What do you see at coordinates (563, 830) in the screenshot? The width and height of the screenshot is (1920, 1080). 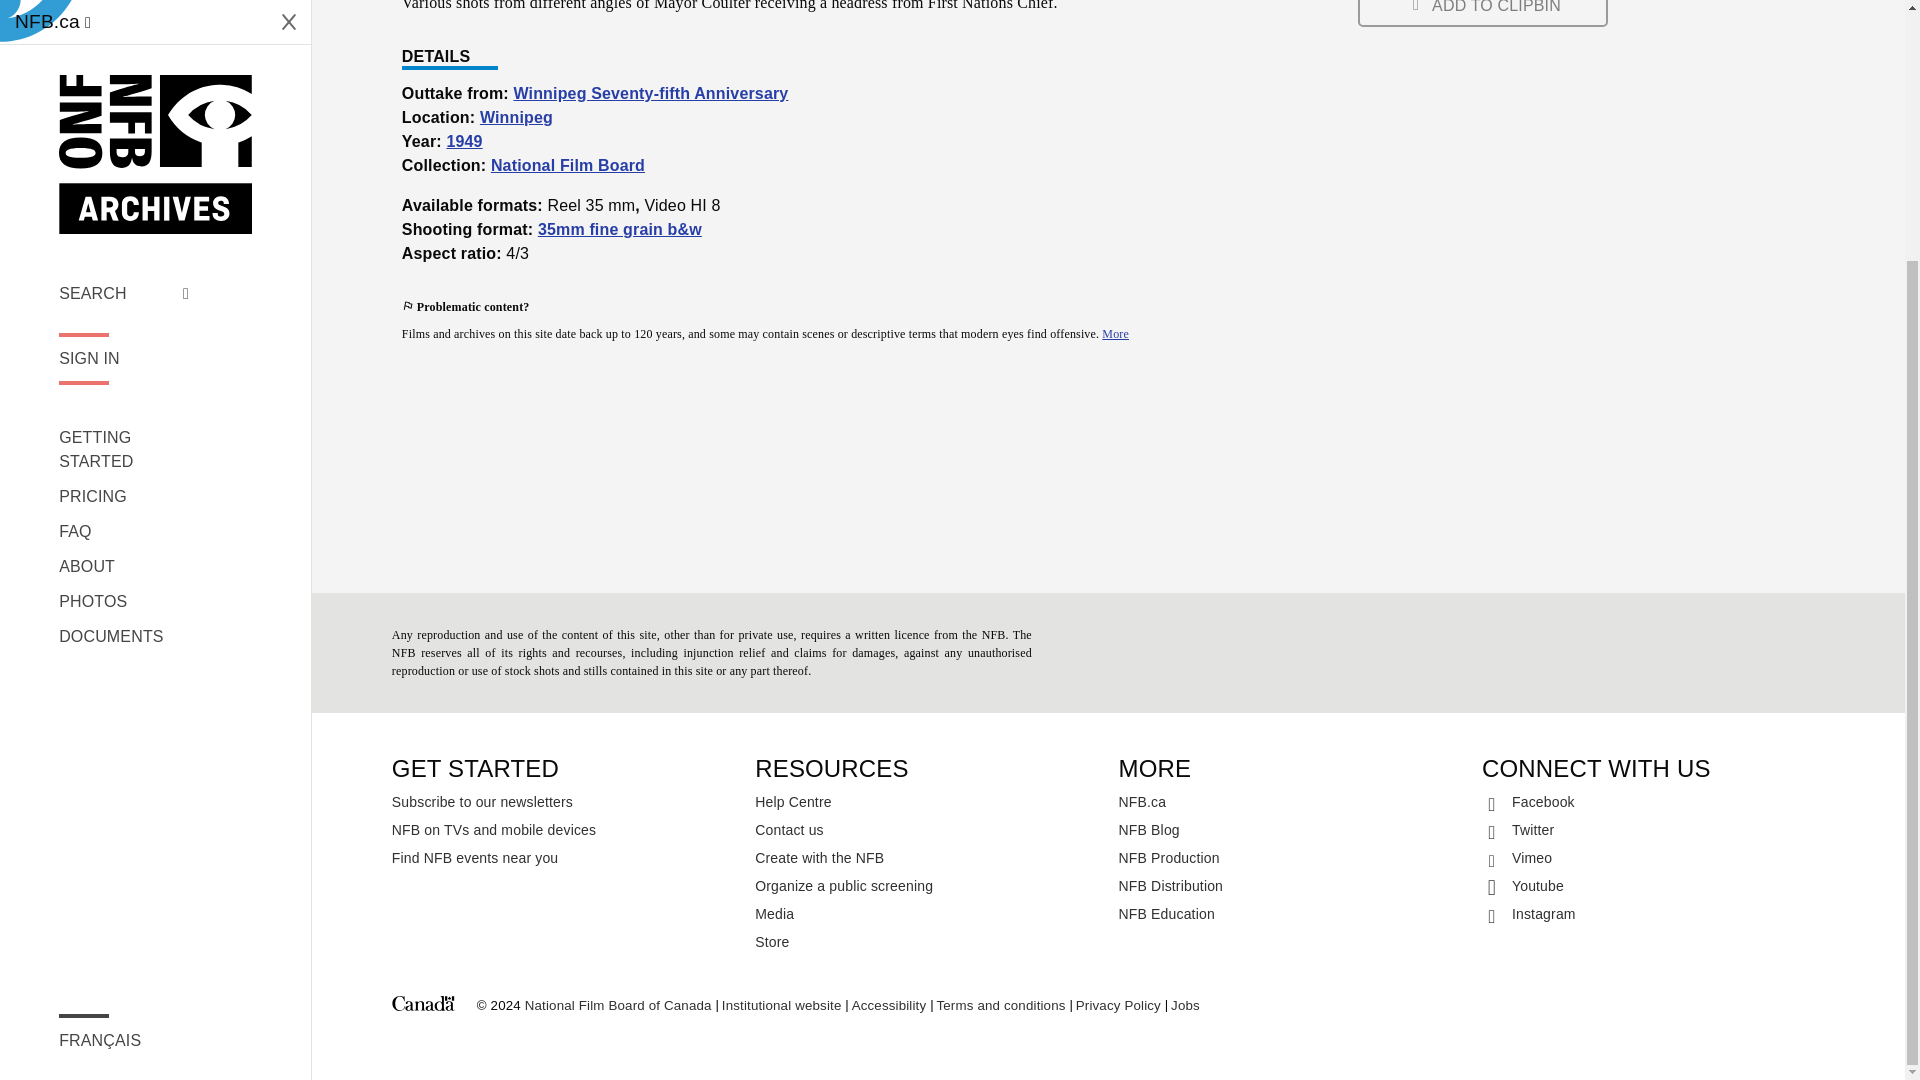 I see `NFB on TVs and mobile devices` at bounding box center [563, 830].